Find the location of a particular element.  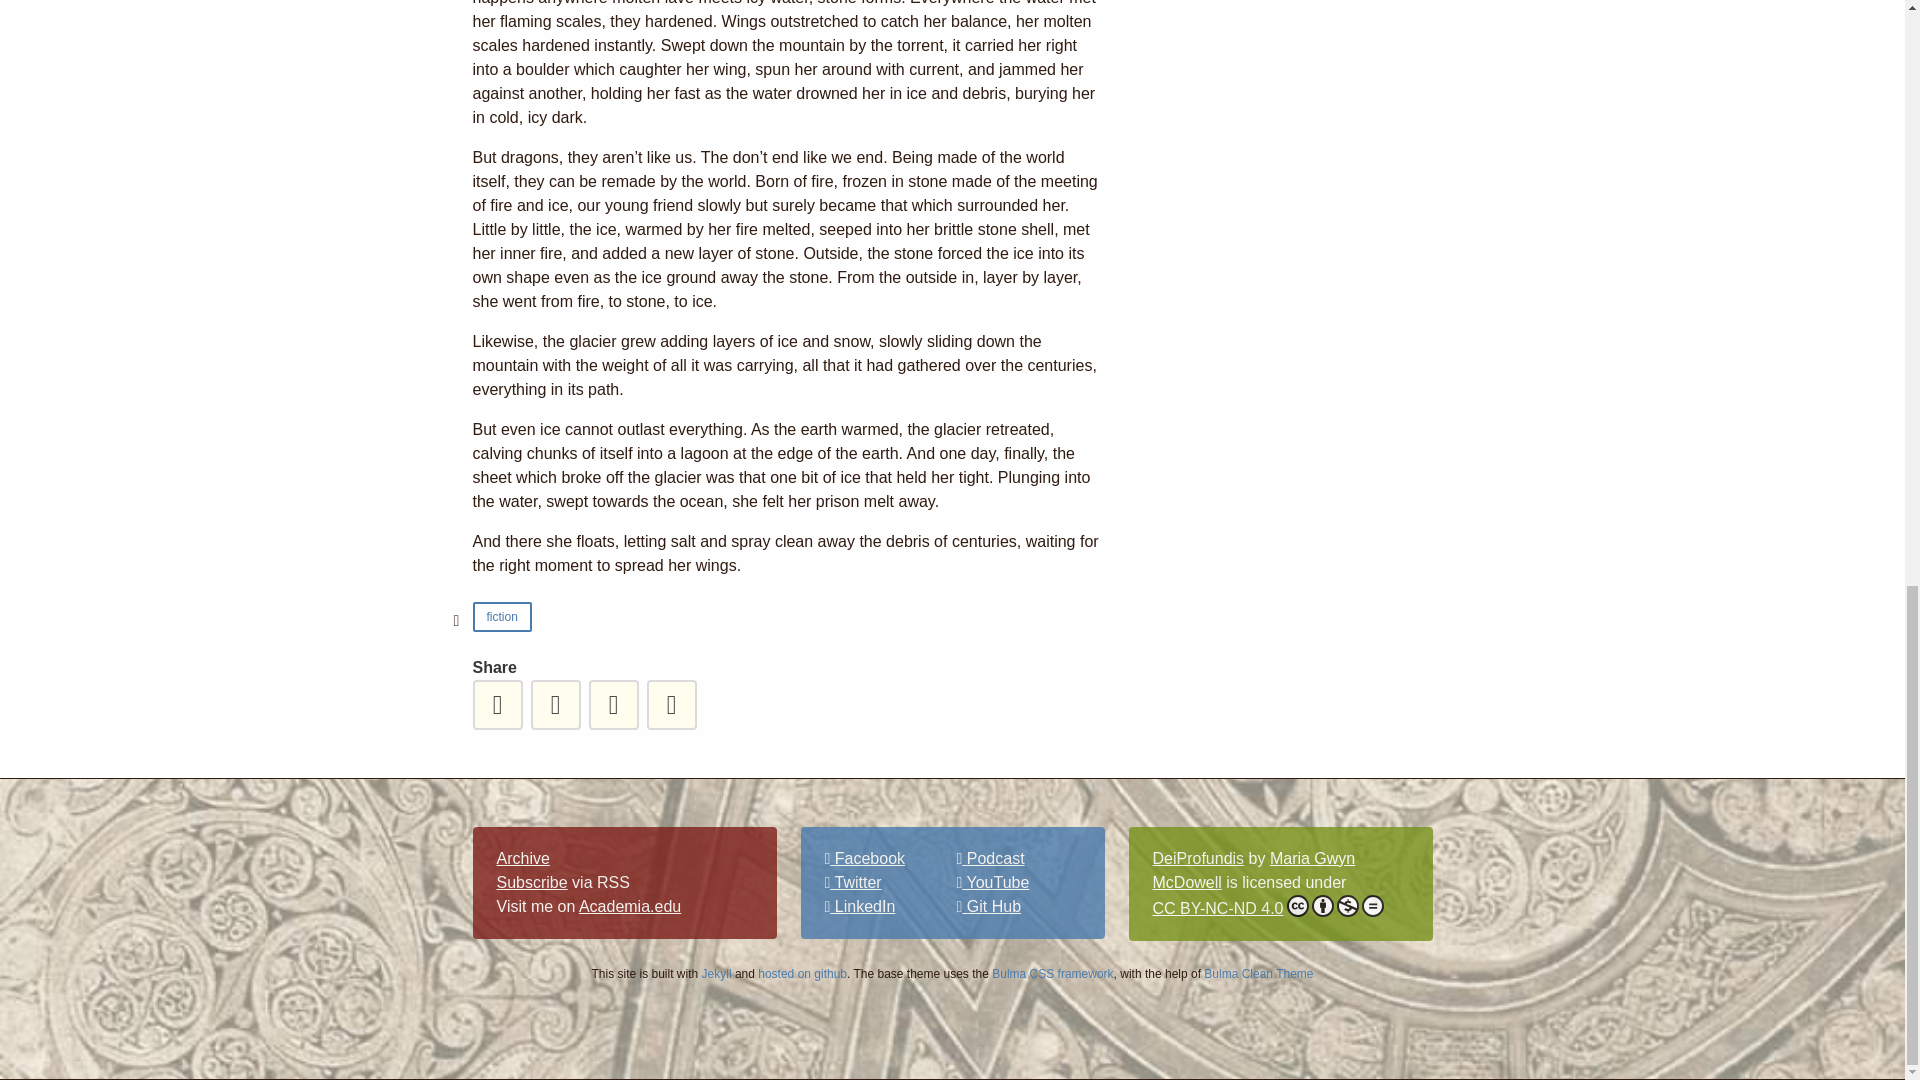

Facebook is located at coordinates (864, 858).